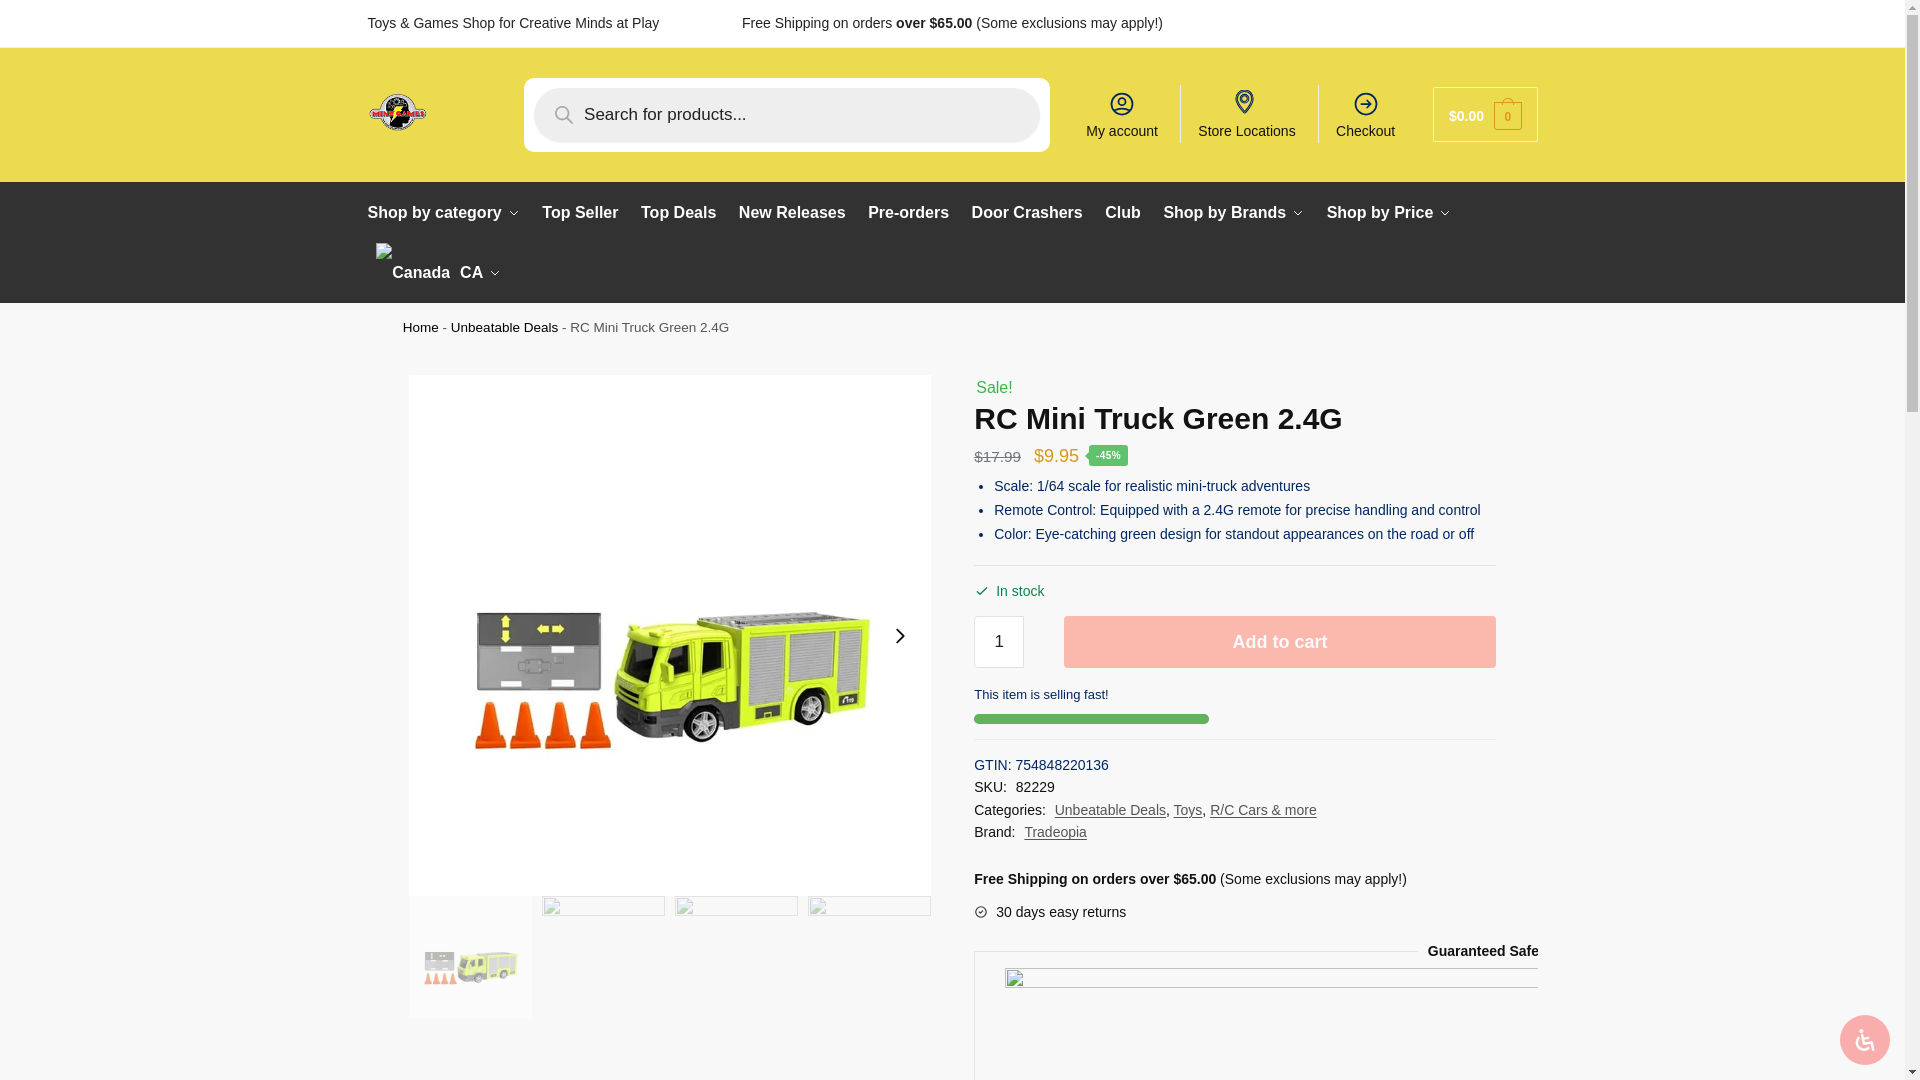 The image size is (1920, 1080). I want to click on 82229-1, so click(470, 958).